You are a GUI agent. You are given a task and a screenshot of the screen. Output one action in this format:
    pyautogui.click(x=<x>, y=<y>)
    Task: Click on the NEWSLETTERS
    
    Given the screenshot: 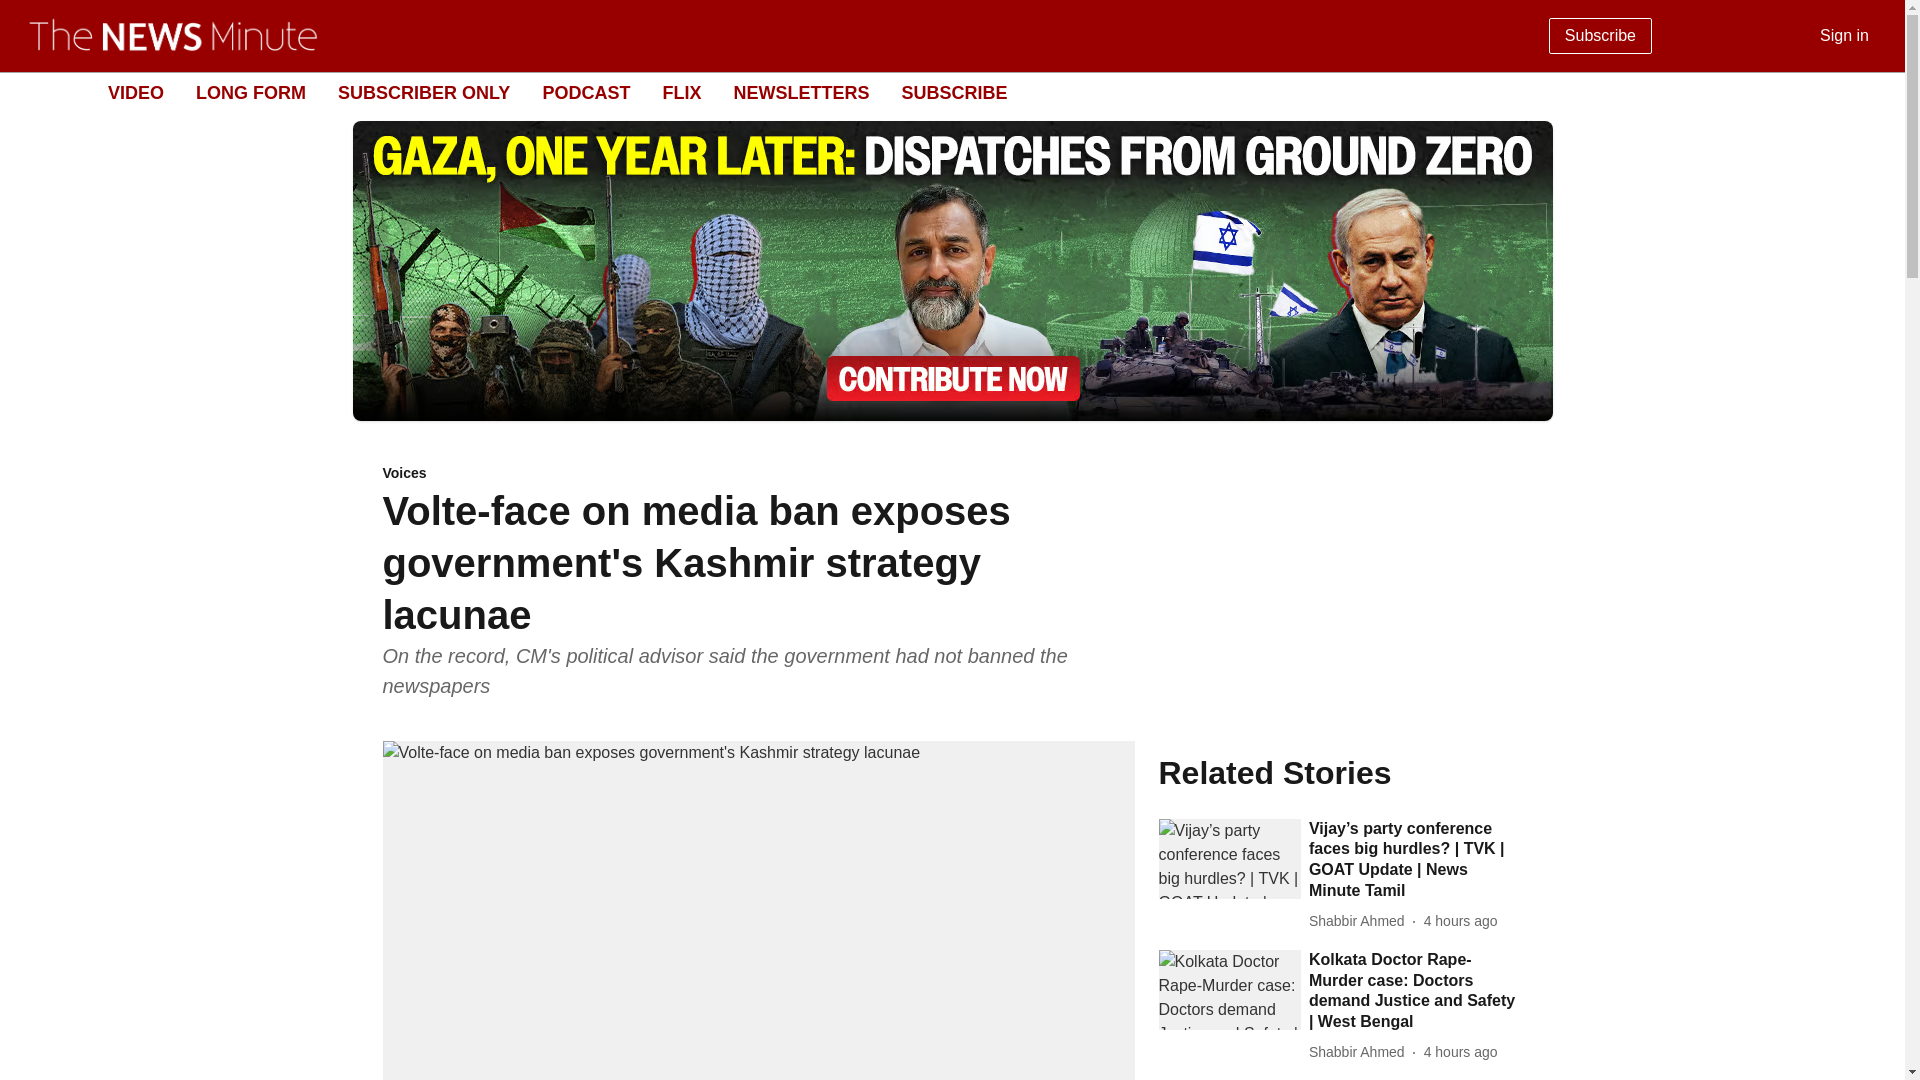 What is the action you would take?
    pyautogui.click(x=801, y=92)
    